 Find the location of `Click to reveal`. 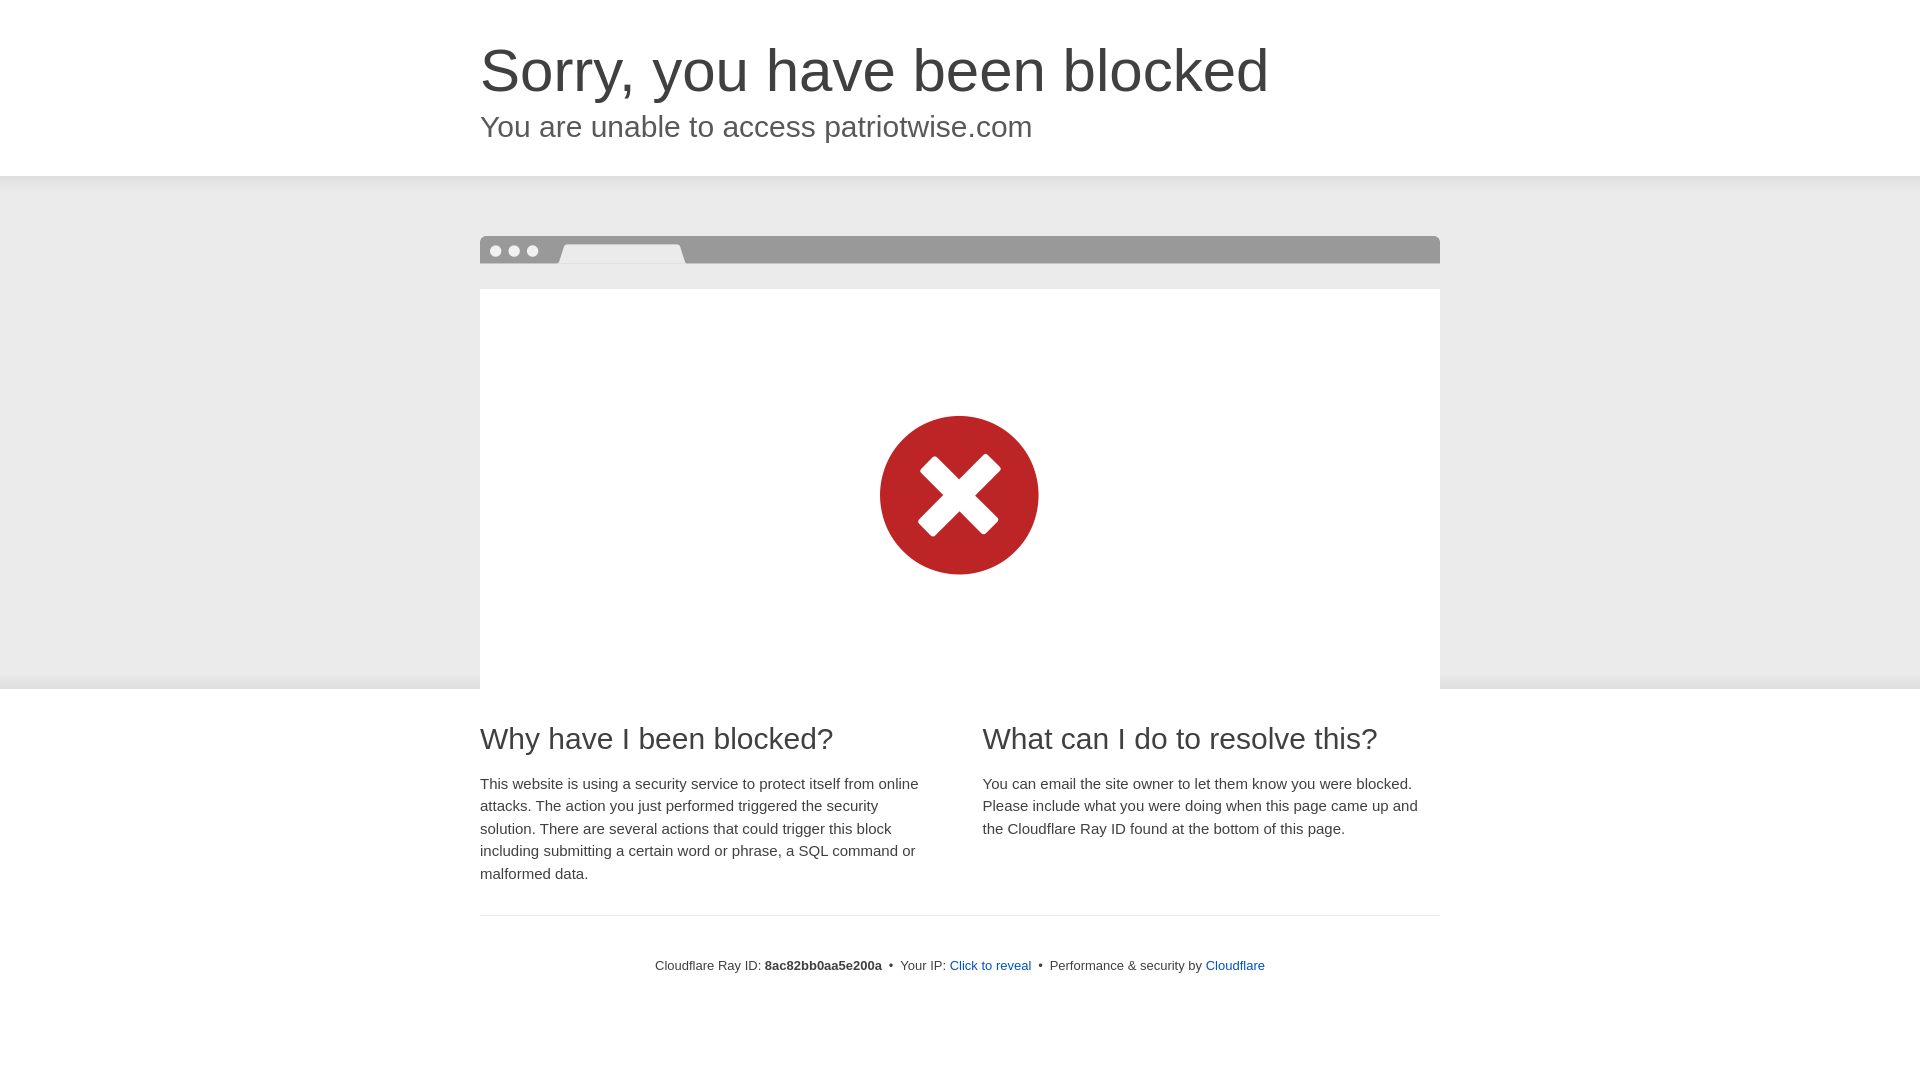

Click to reveal is located at coordinates (991, 966).